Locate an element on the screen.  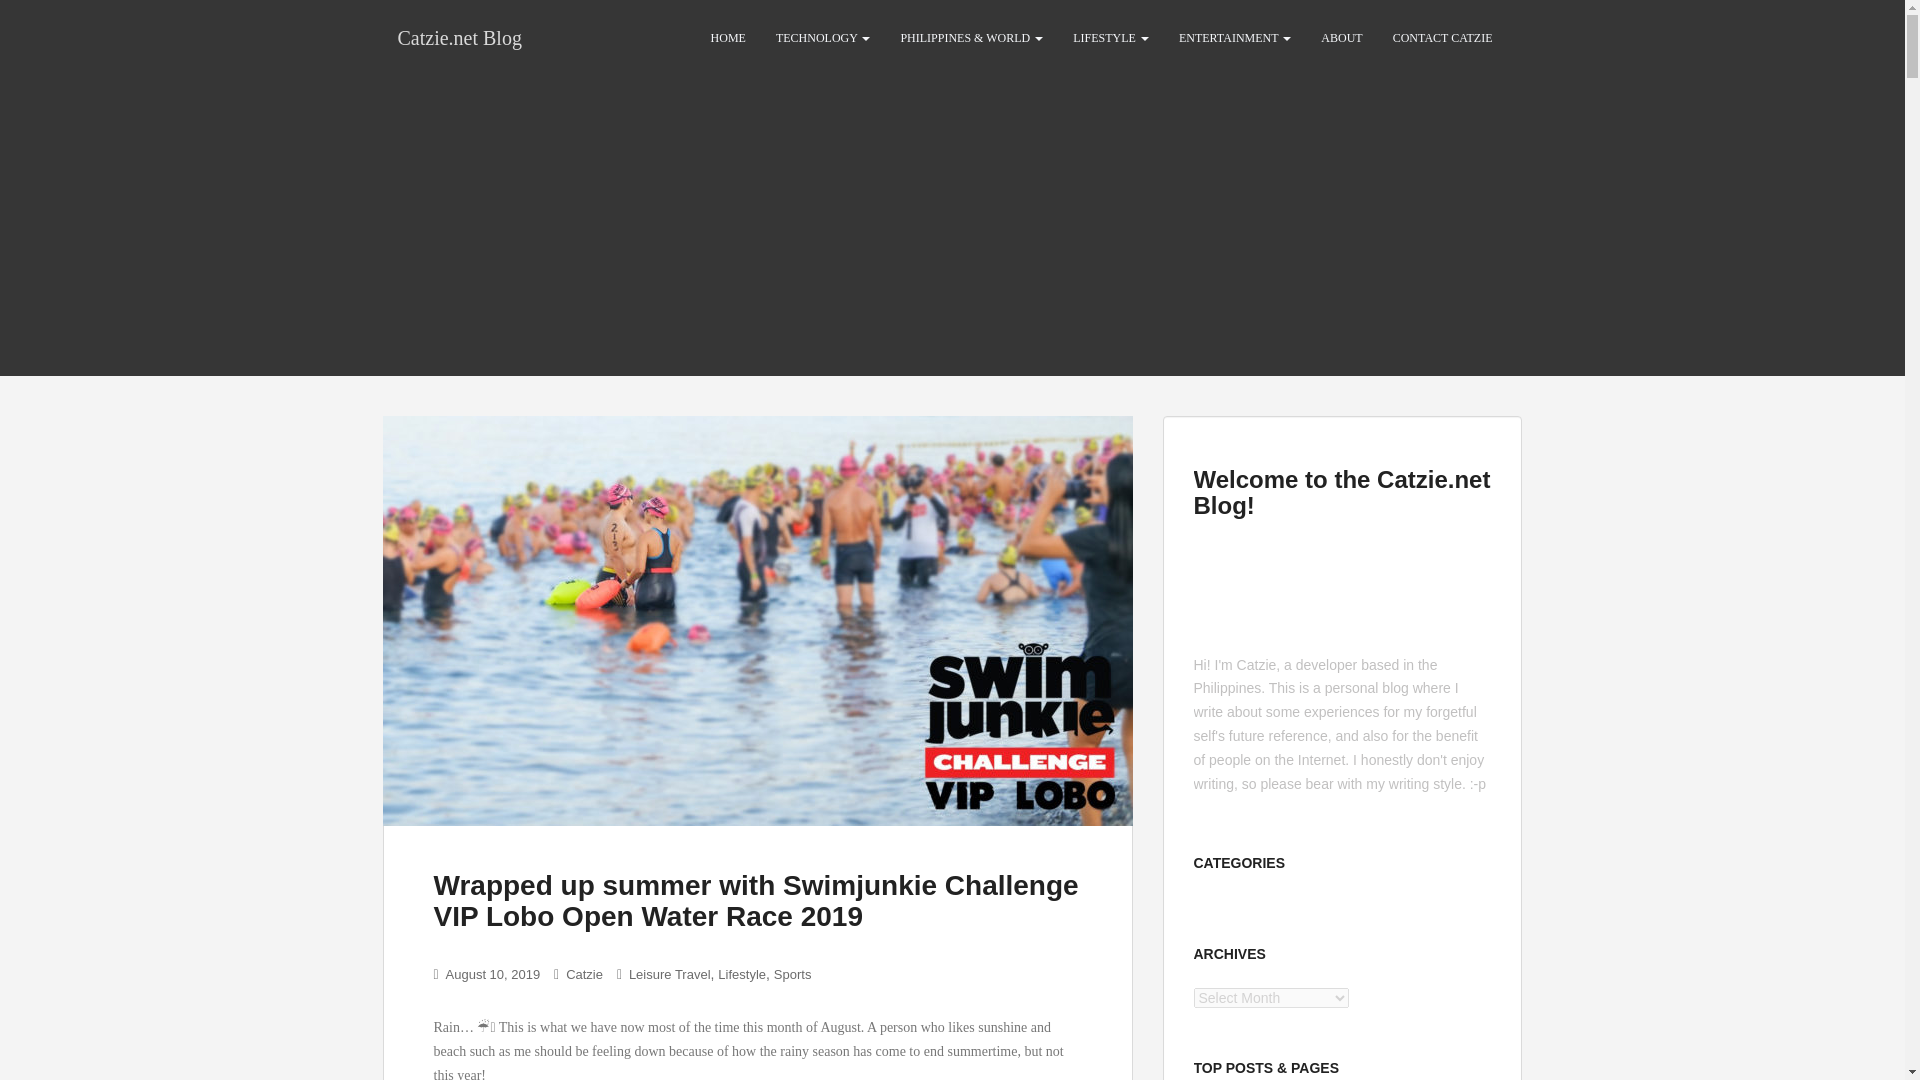
Lifestyle is located at coordinates (742, 974).